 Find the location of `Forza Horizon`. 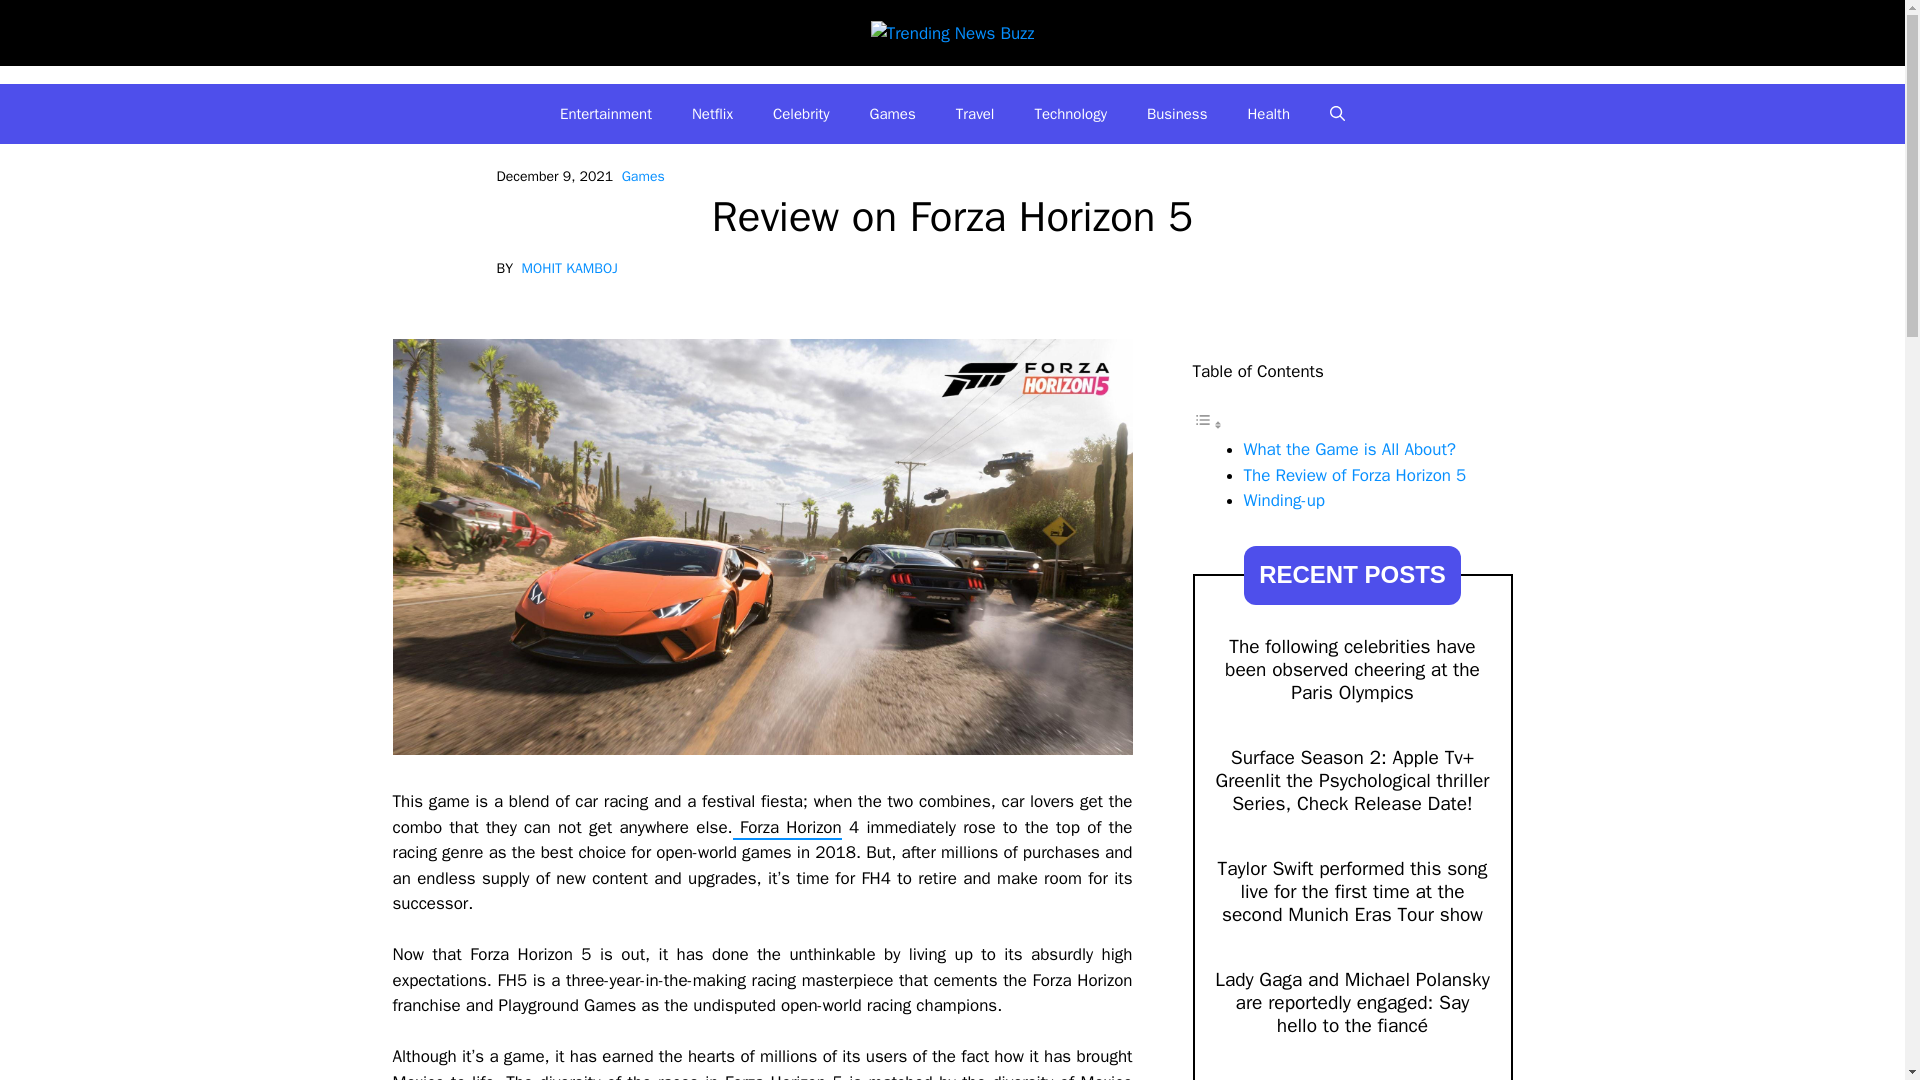

Forza Horizon is located at coordinates (788, 828).